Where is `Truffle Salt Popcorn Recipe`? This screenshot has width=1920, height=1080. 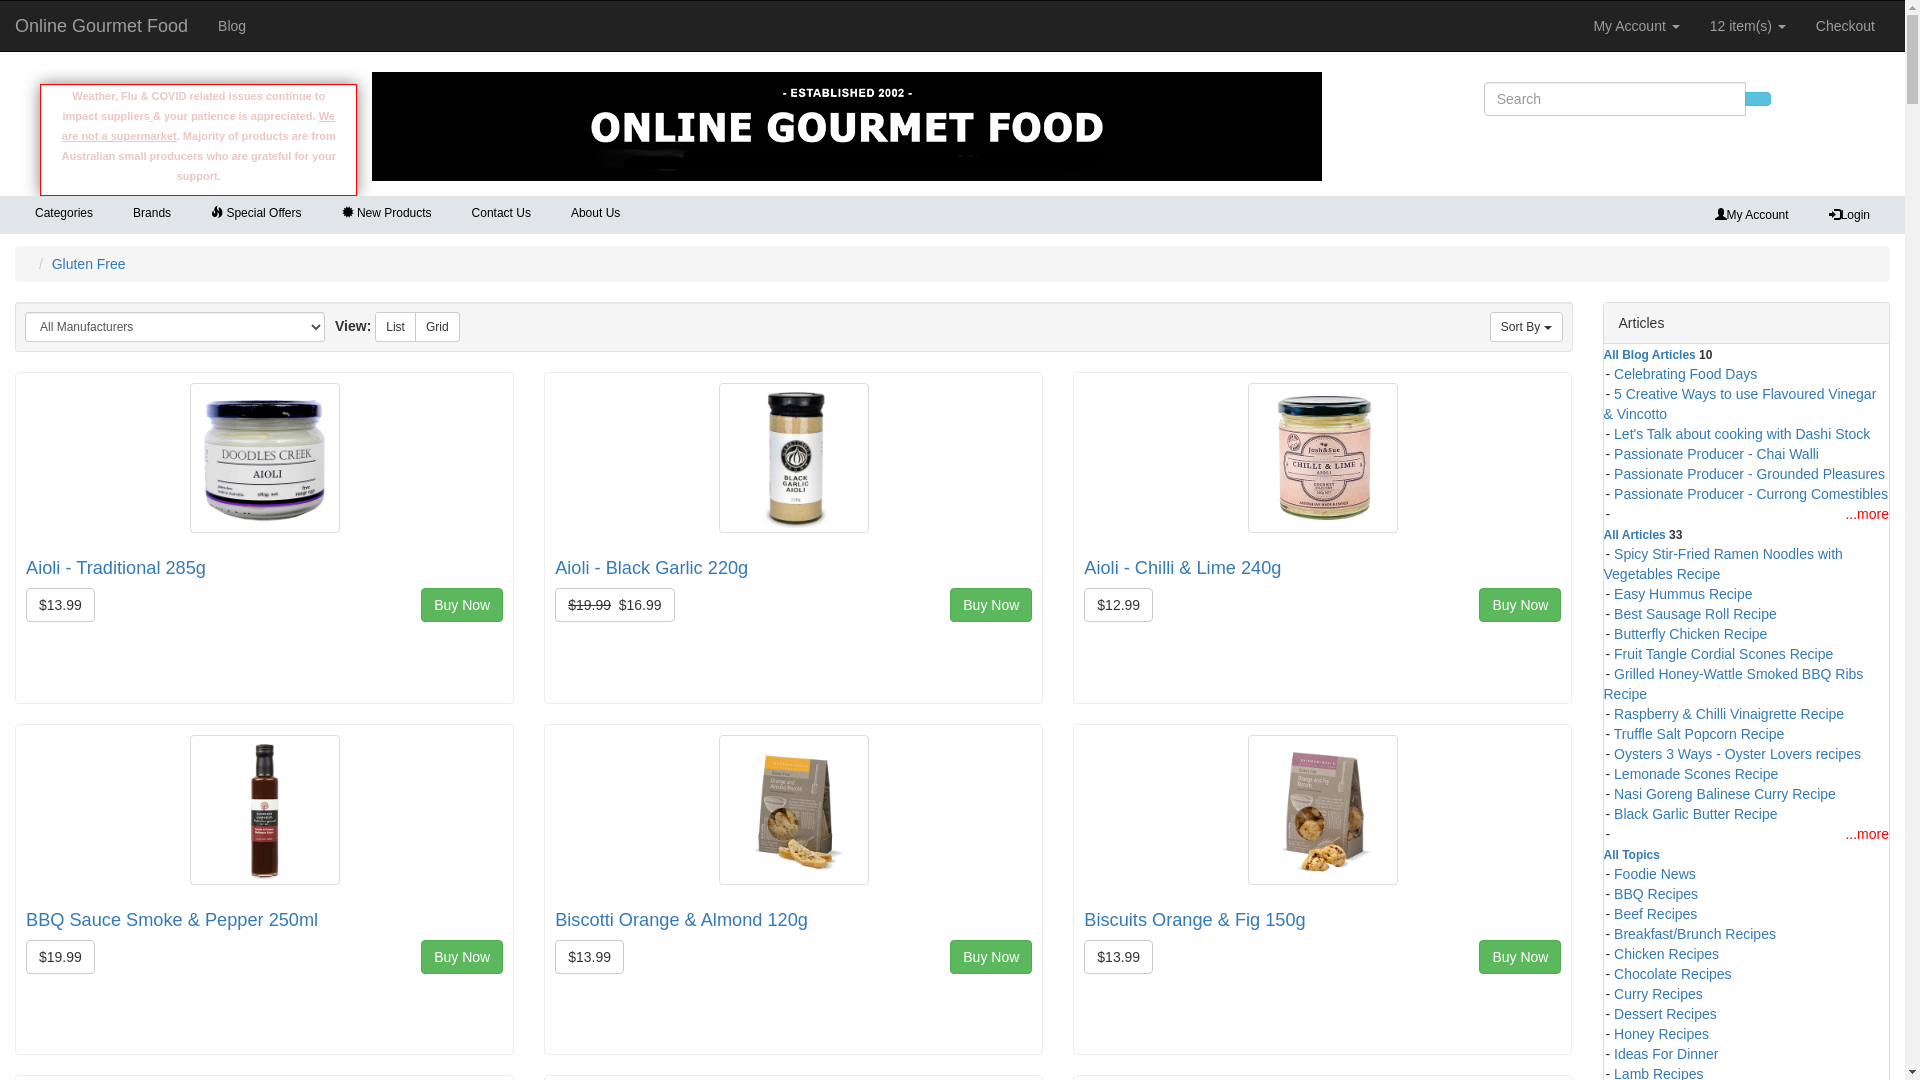 Truffle Salt Popcorn Recipe is located at coordinates (1699, 732).